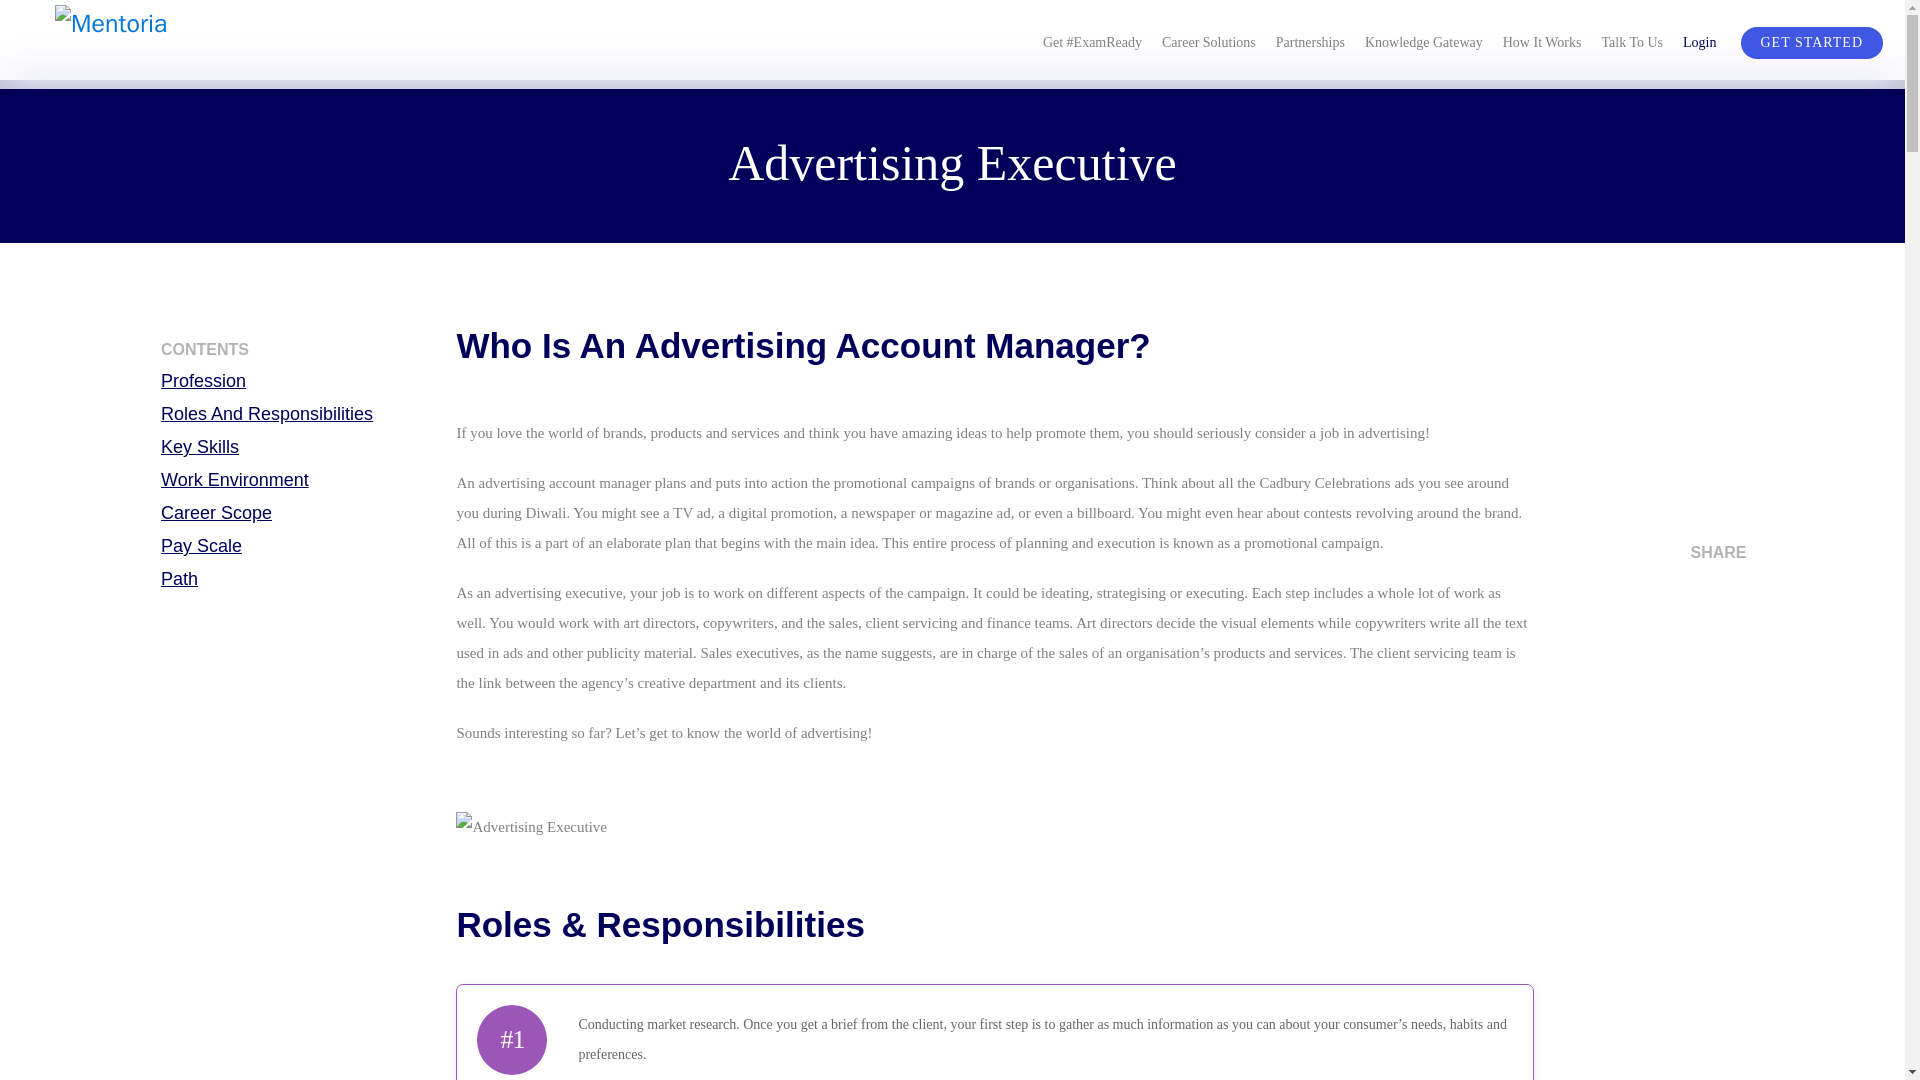 This screenshot has height=1080, width=1920. Describe the element at coordinates (301, 413) in the screenshot. I see `Roles And Responsibilities` at that location.